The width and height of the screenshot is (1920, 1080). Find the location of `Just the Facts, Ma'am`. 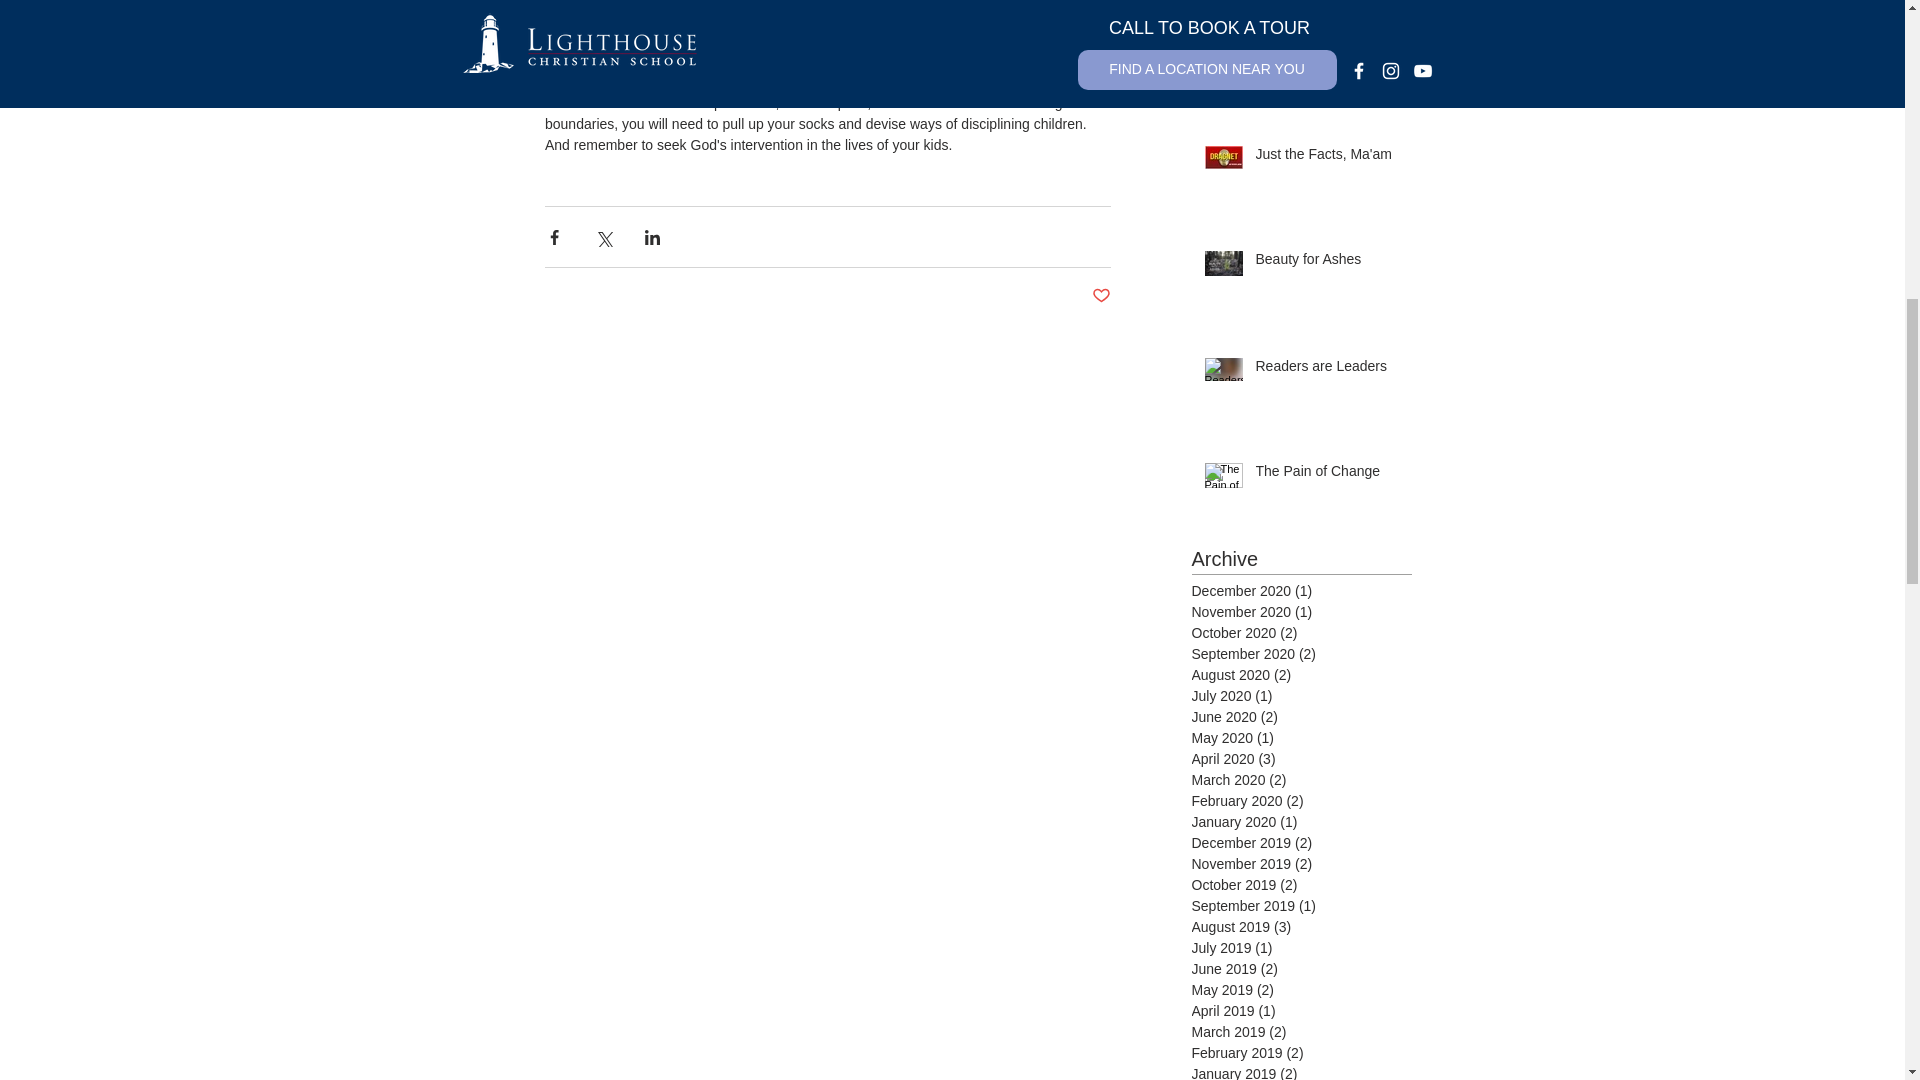

Just the Facts, Ma'am is located at coordinates (1327, 158).